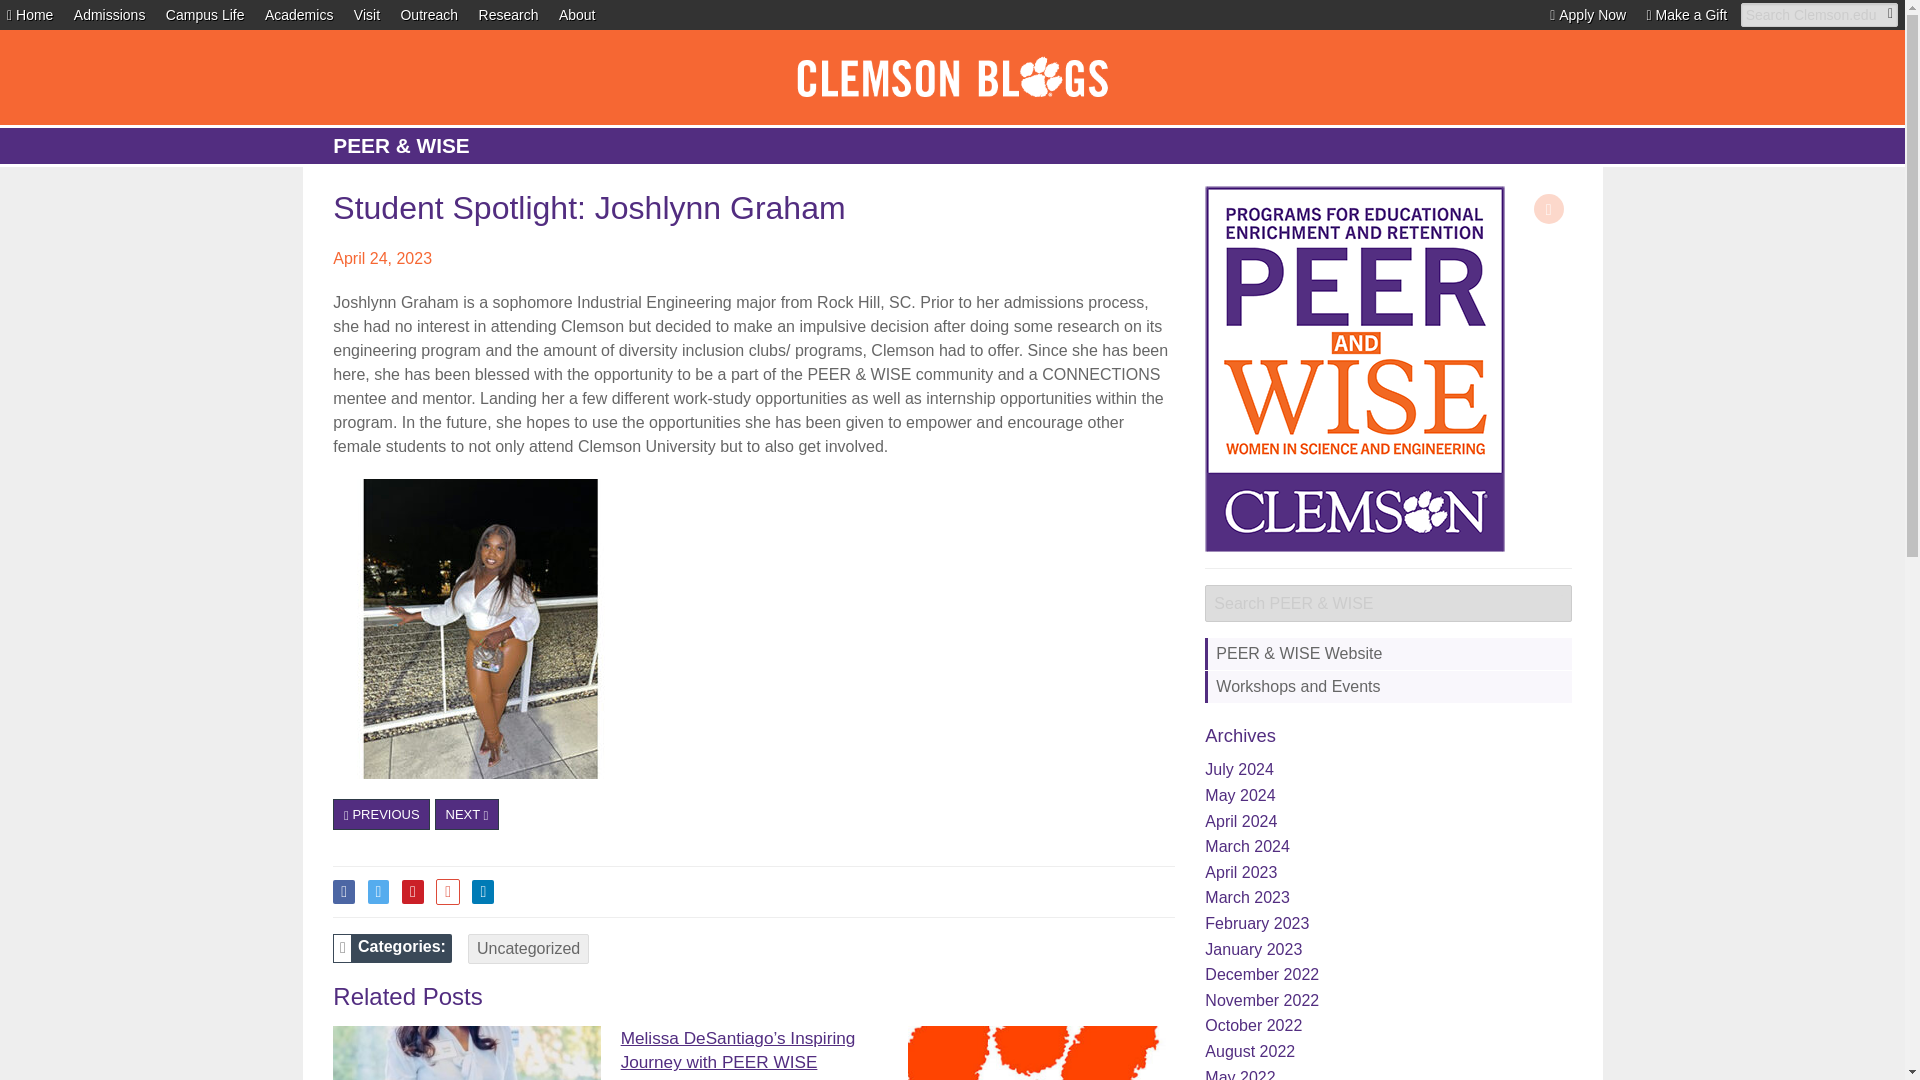 This screenshot has height=1080, width=1920. Describe the element at coordinates (205, 14) in the screenshot. I see `Campus Life` at that location.